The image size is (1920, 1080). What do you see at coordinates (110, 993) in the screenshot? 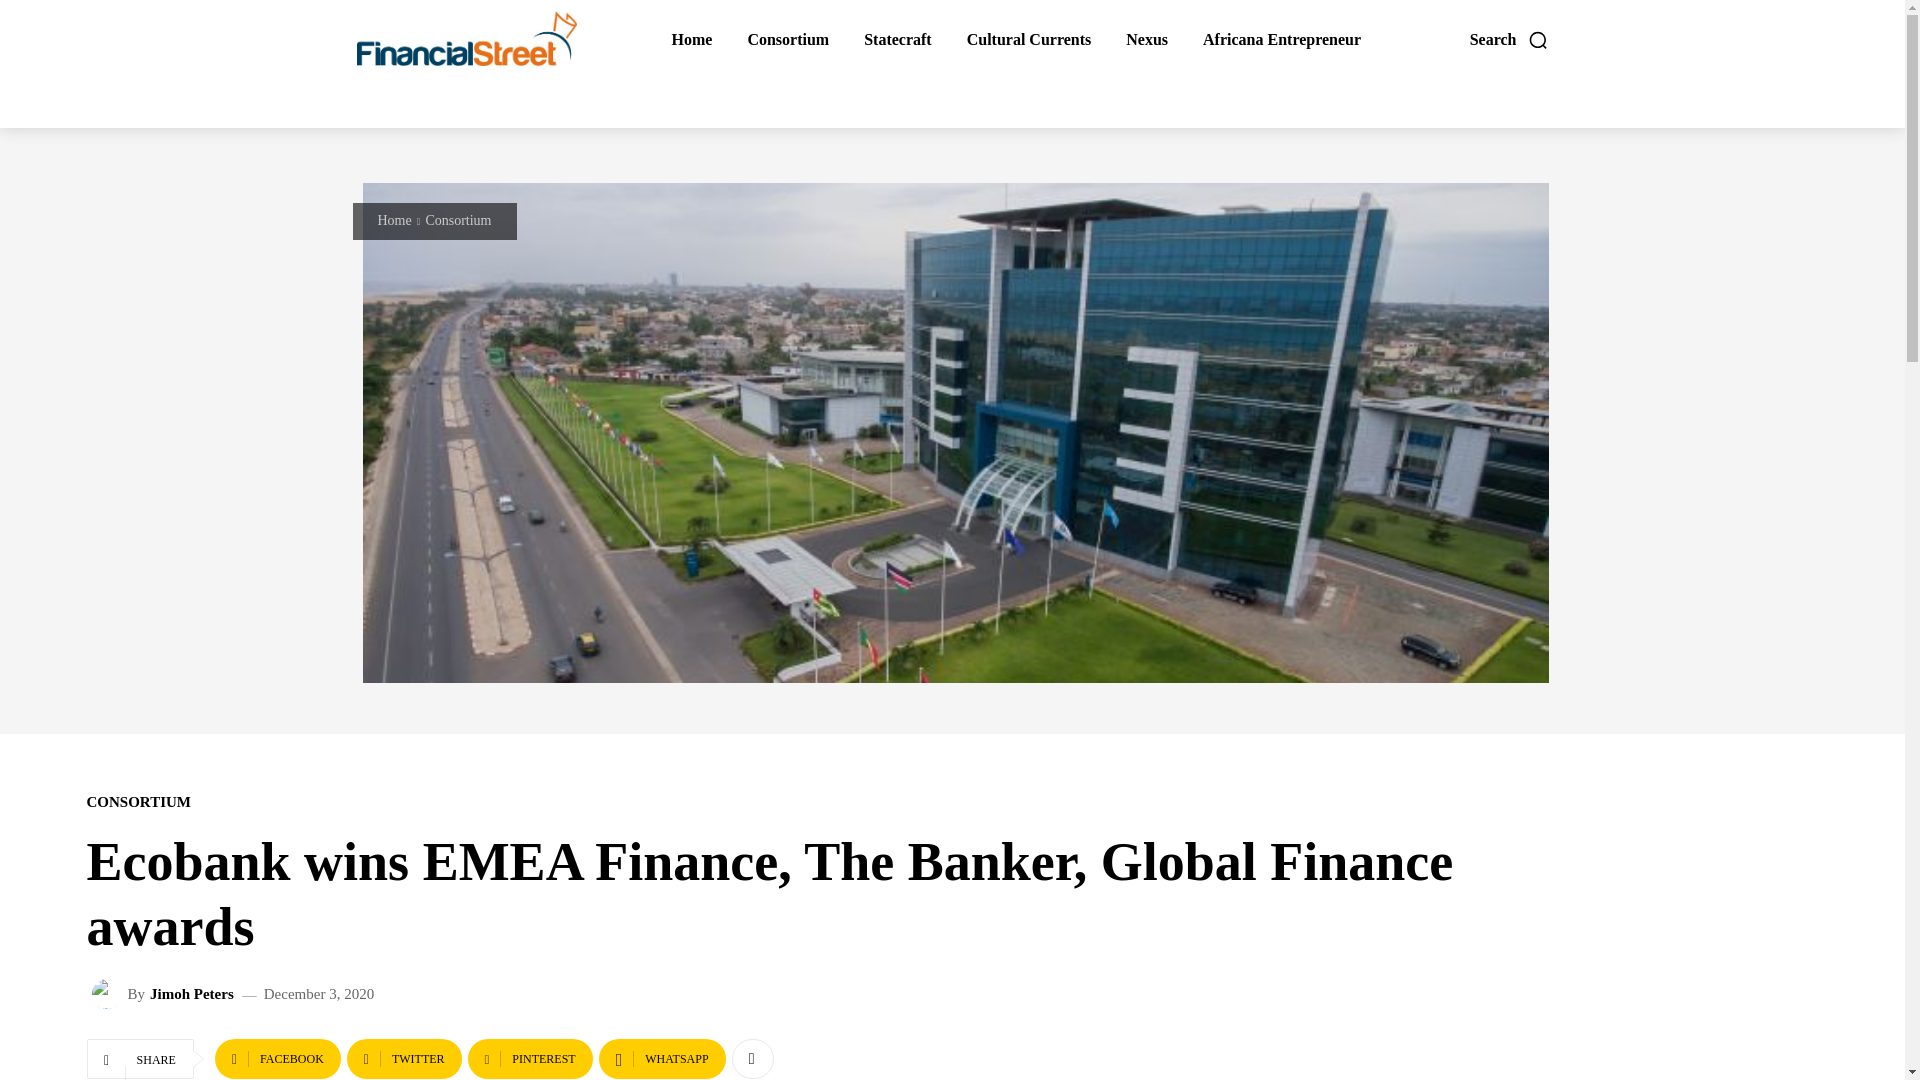
I see `Jimoh Peters` at bounding box center [110, 993].